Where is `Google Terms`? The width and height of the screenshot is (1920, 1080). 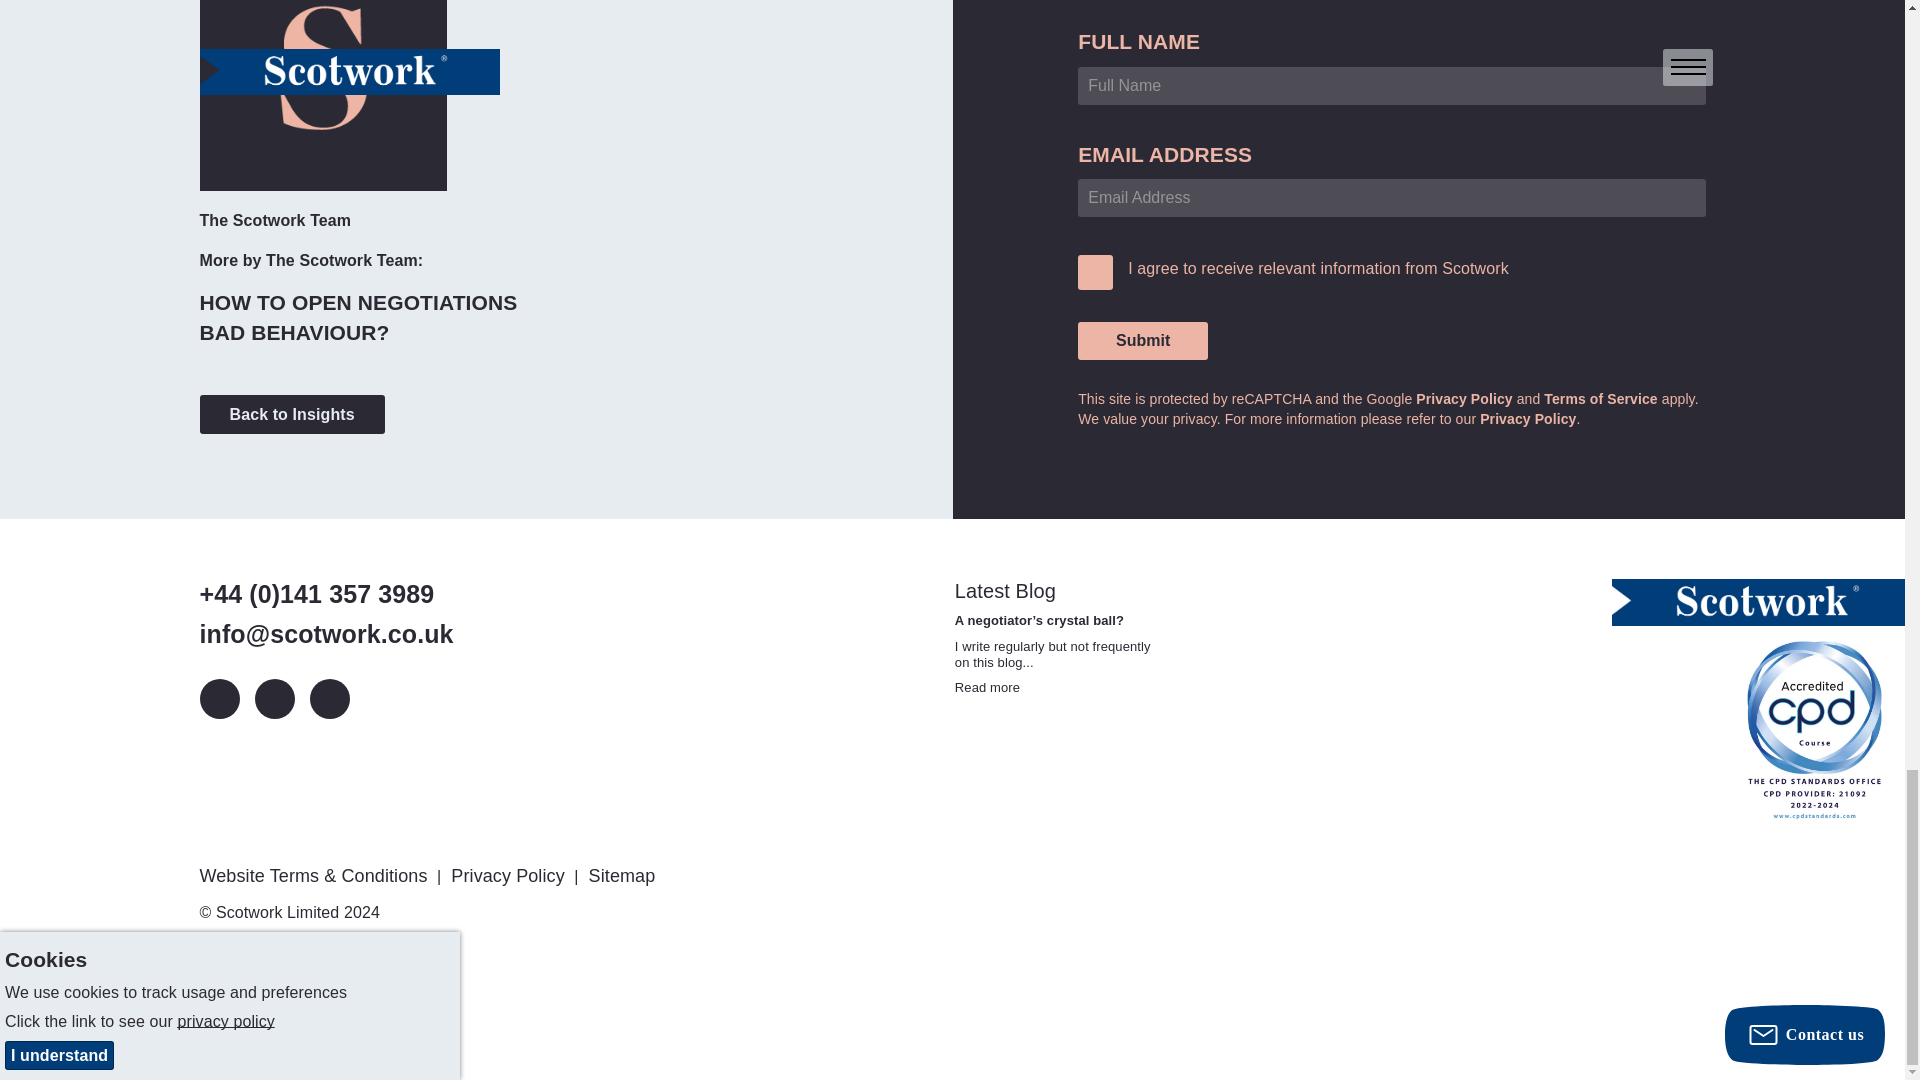
Google Terms is located at coordinates (1600, 398).